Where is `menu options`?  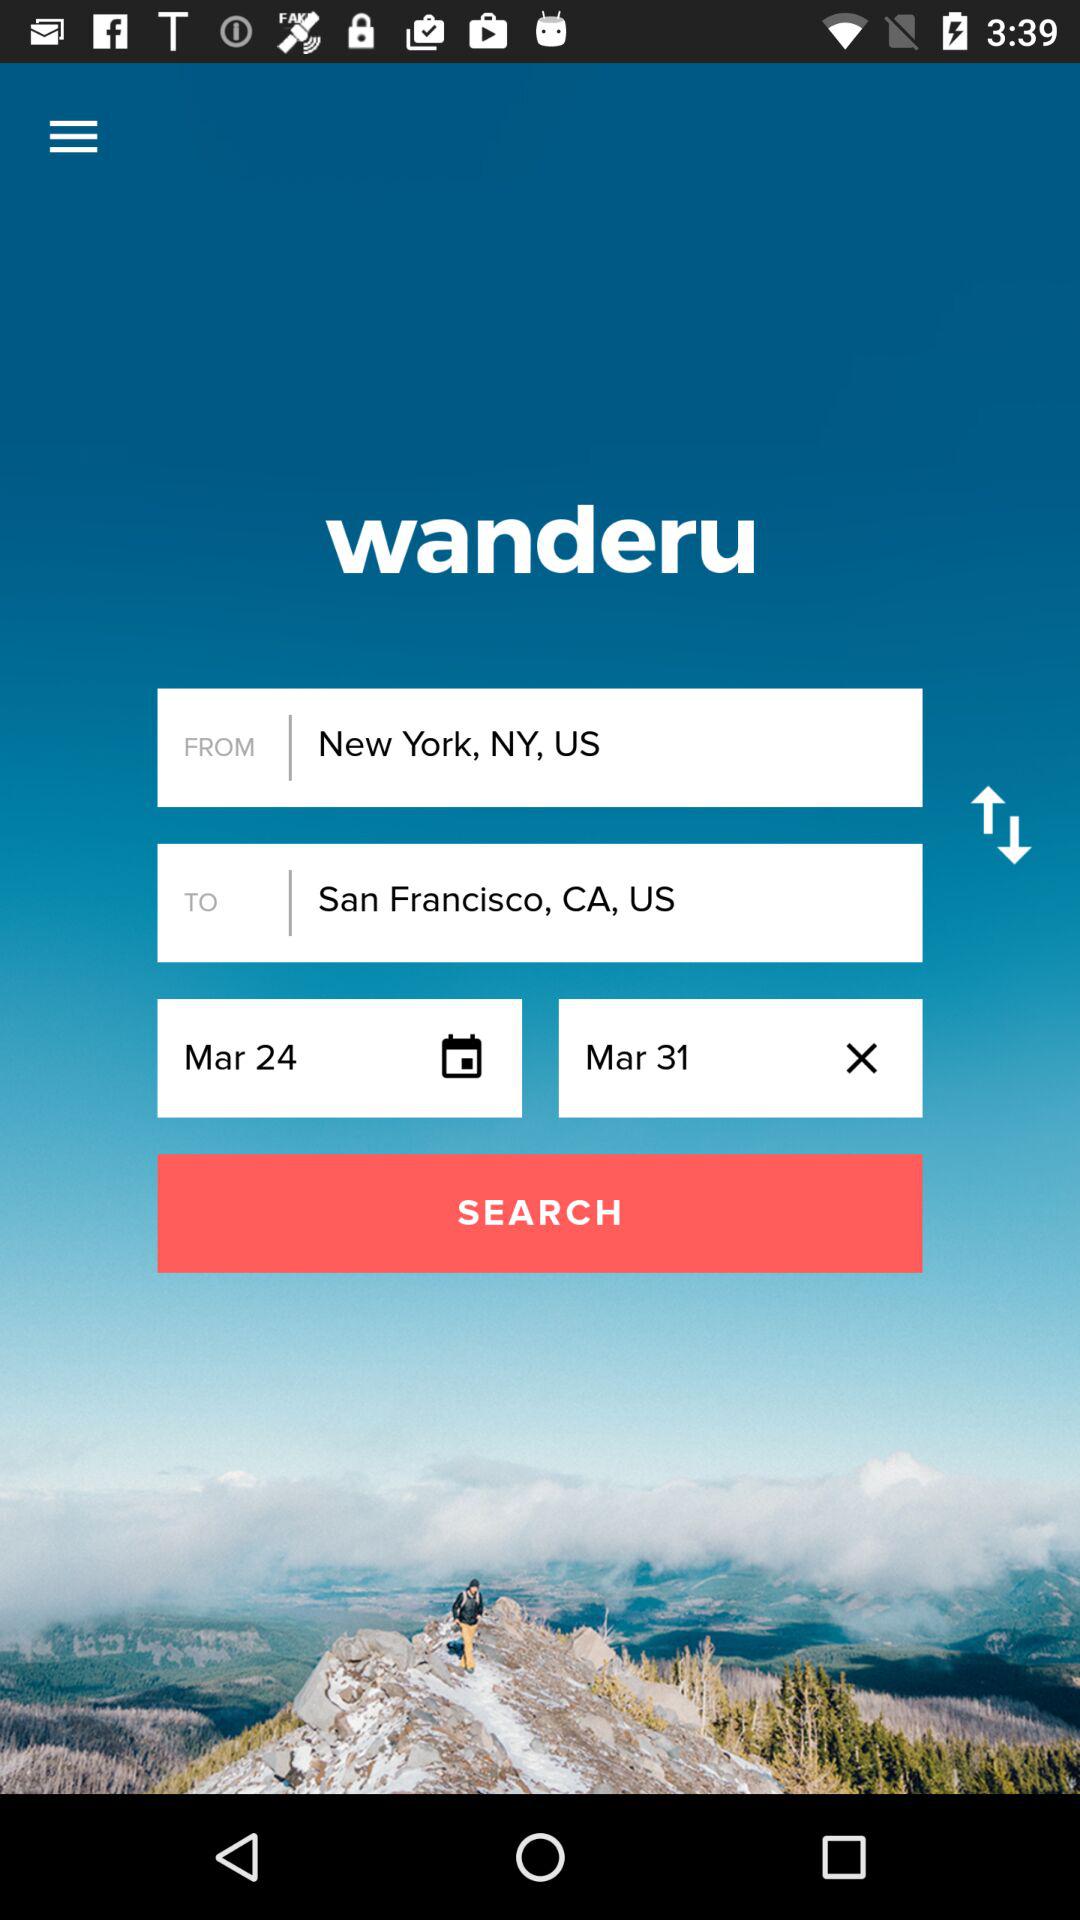 menu options is located at coordinates (74, 136).